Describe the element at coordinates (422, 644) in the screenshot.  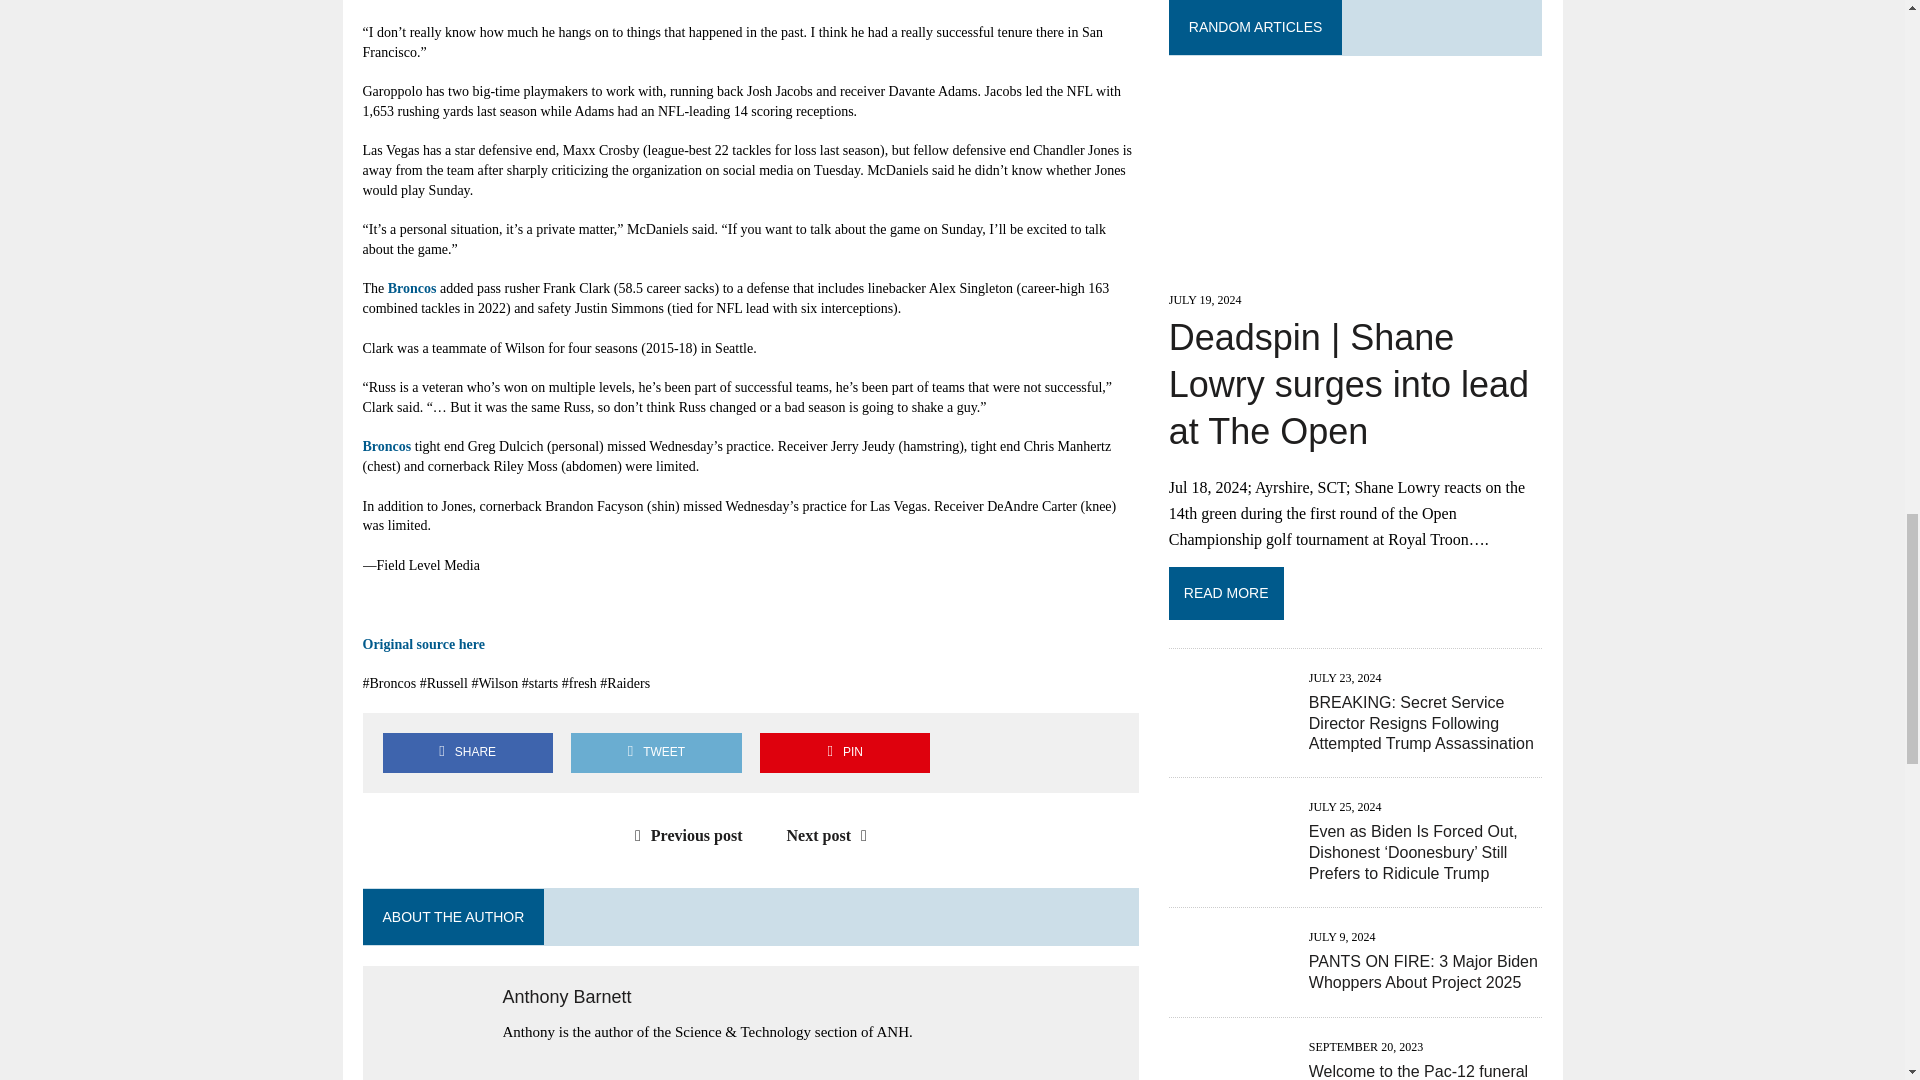
I see `Original source here` at that location.